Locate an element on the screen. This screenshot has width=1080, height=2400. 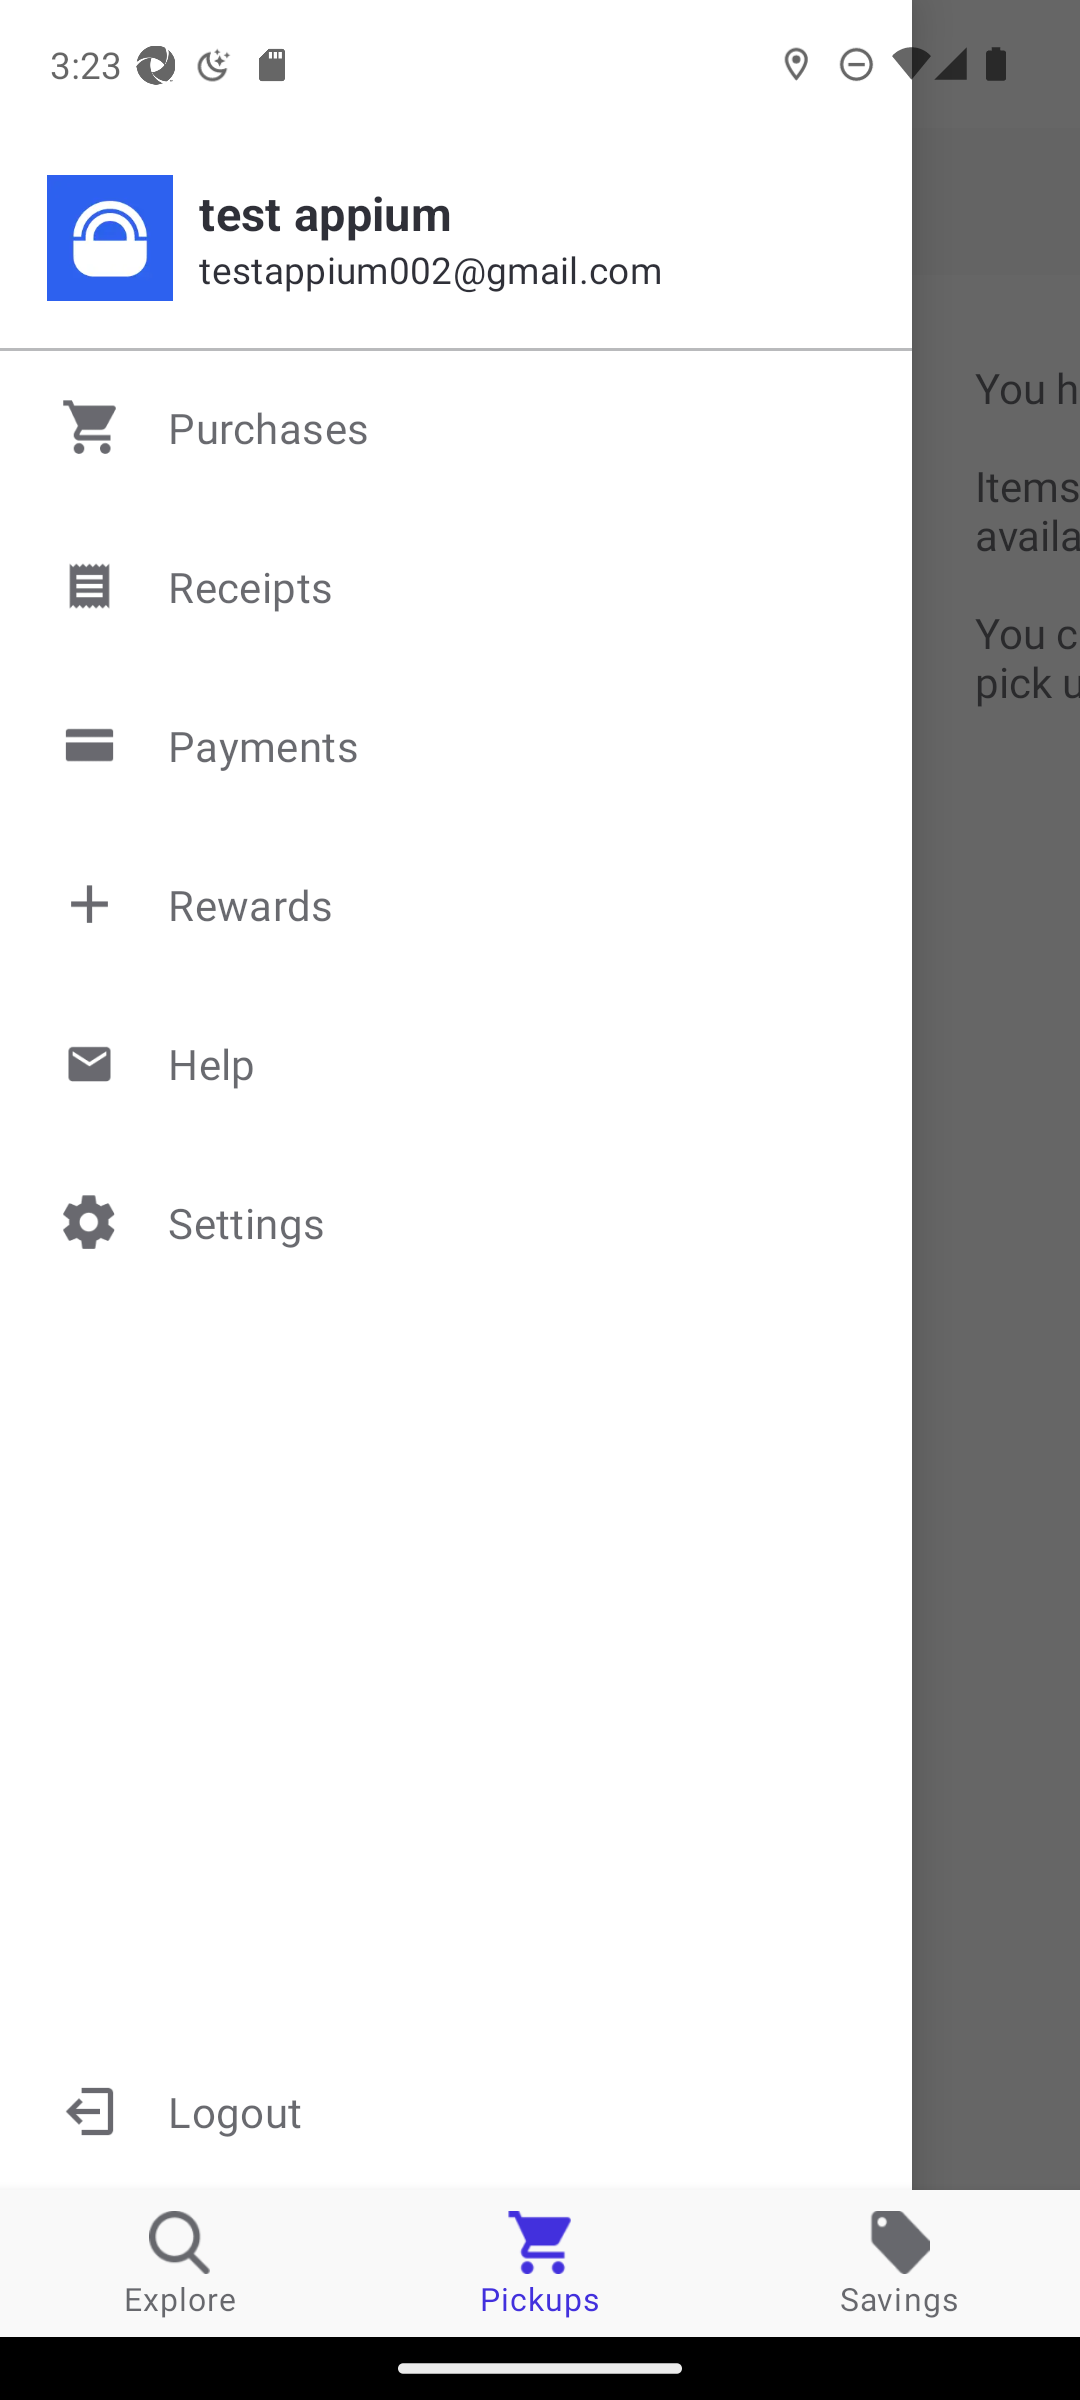
Explore is located at coordinates (180, 2262).